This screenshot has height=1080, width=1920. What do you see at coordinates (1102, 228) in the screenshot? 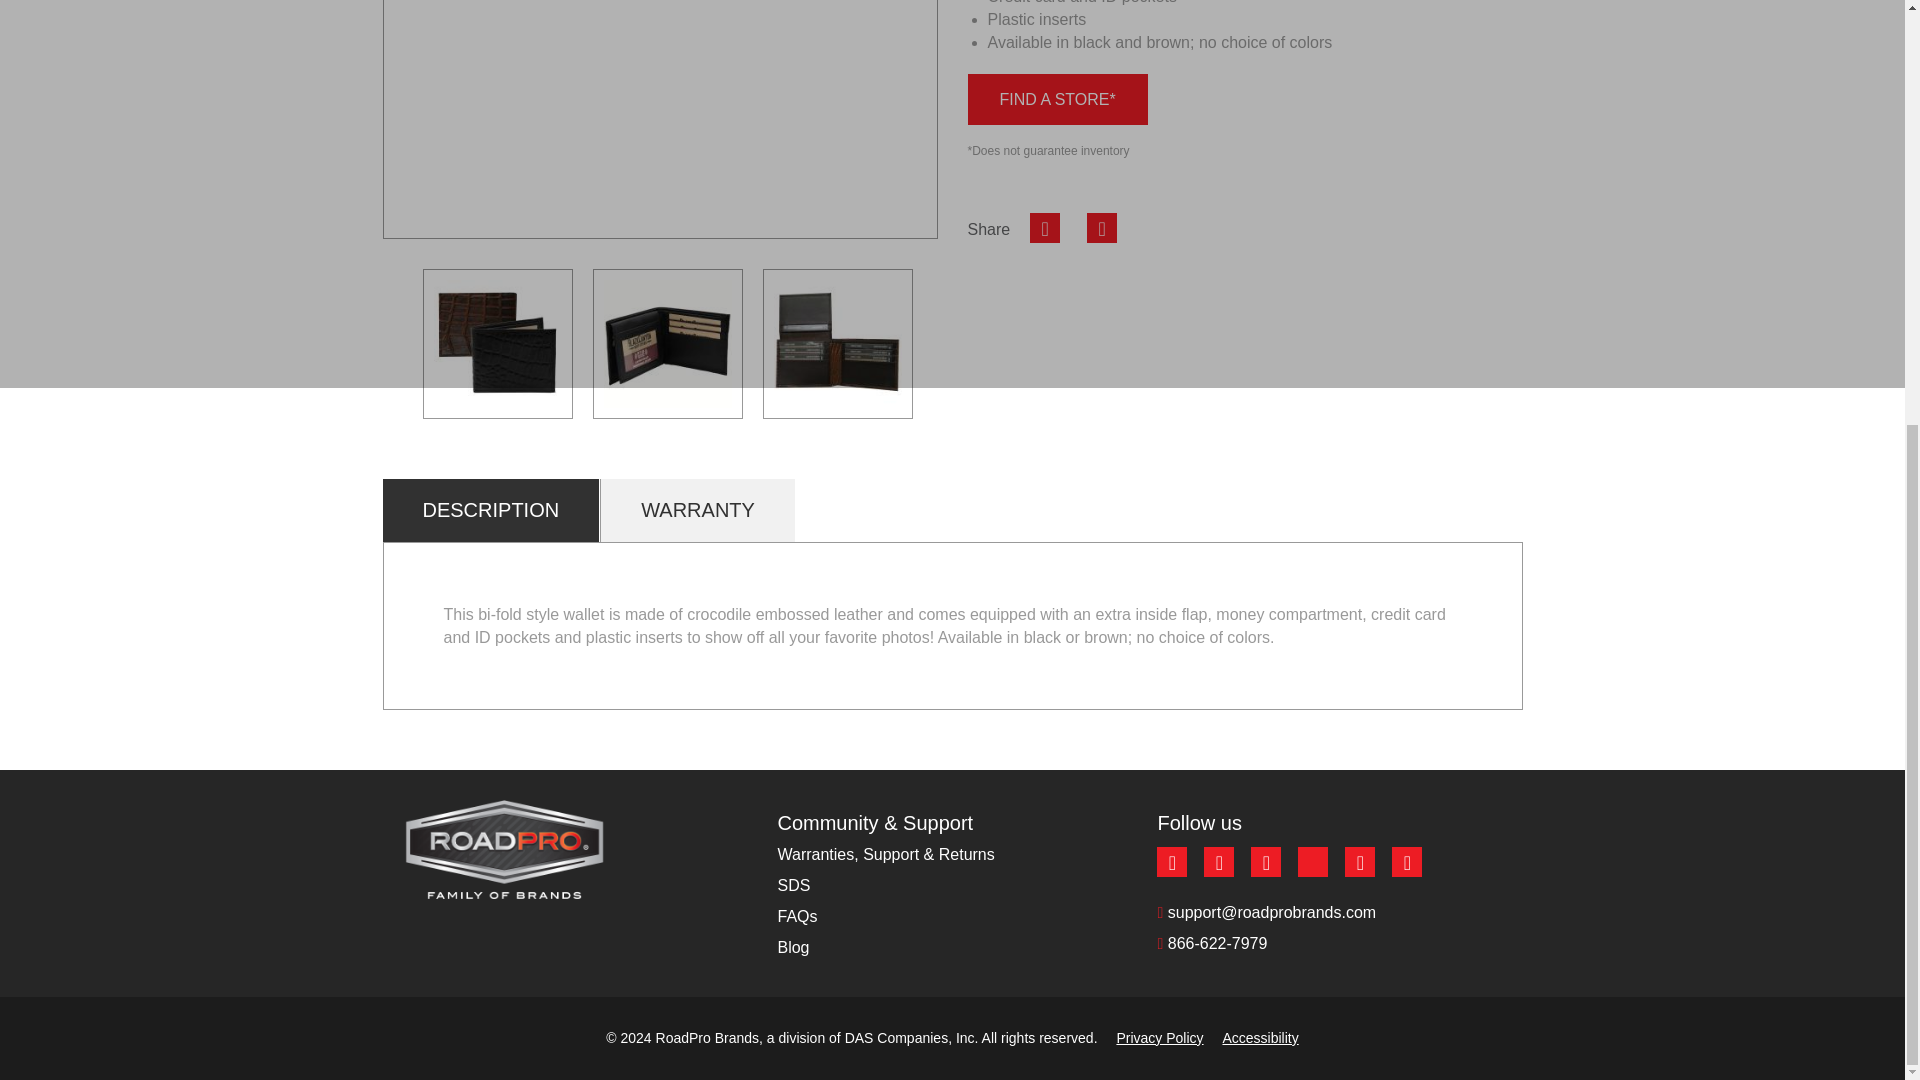
I see `Twitter` at bounding box center [1102, 228].